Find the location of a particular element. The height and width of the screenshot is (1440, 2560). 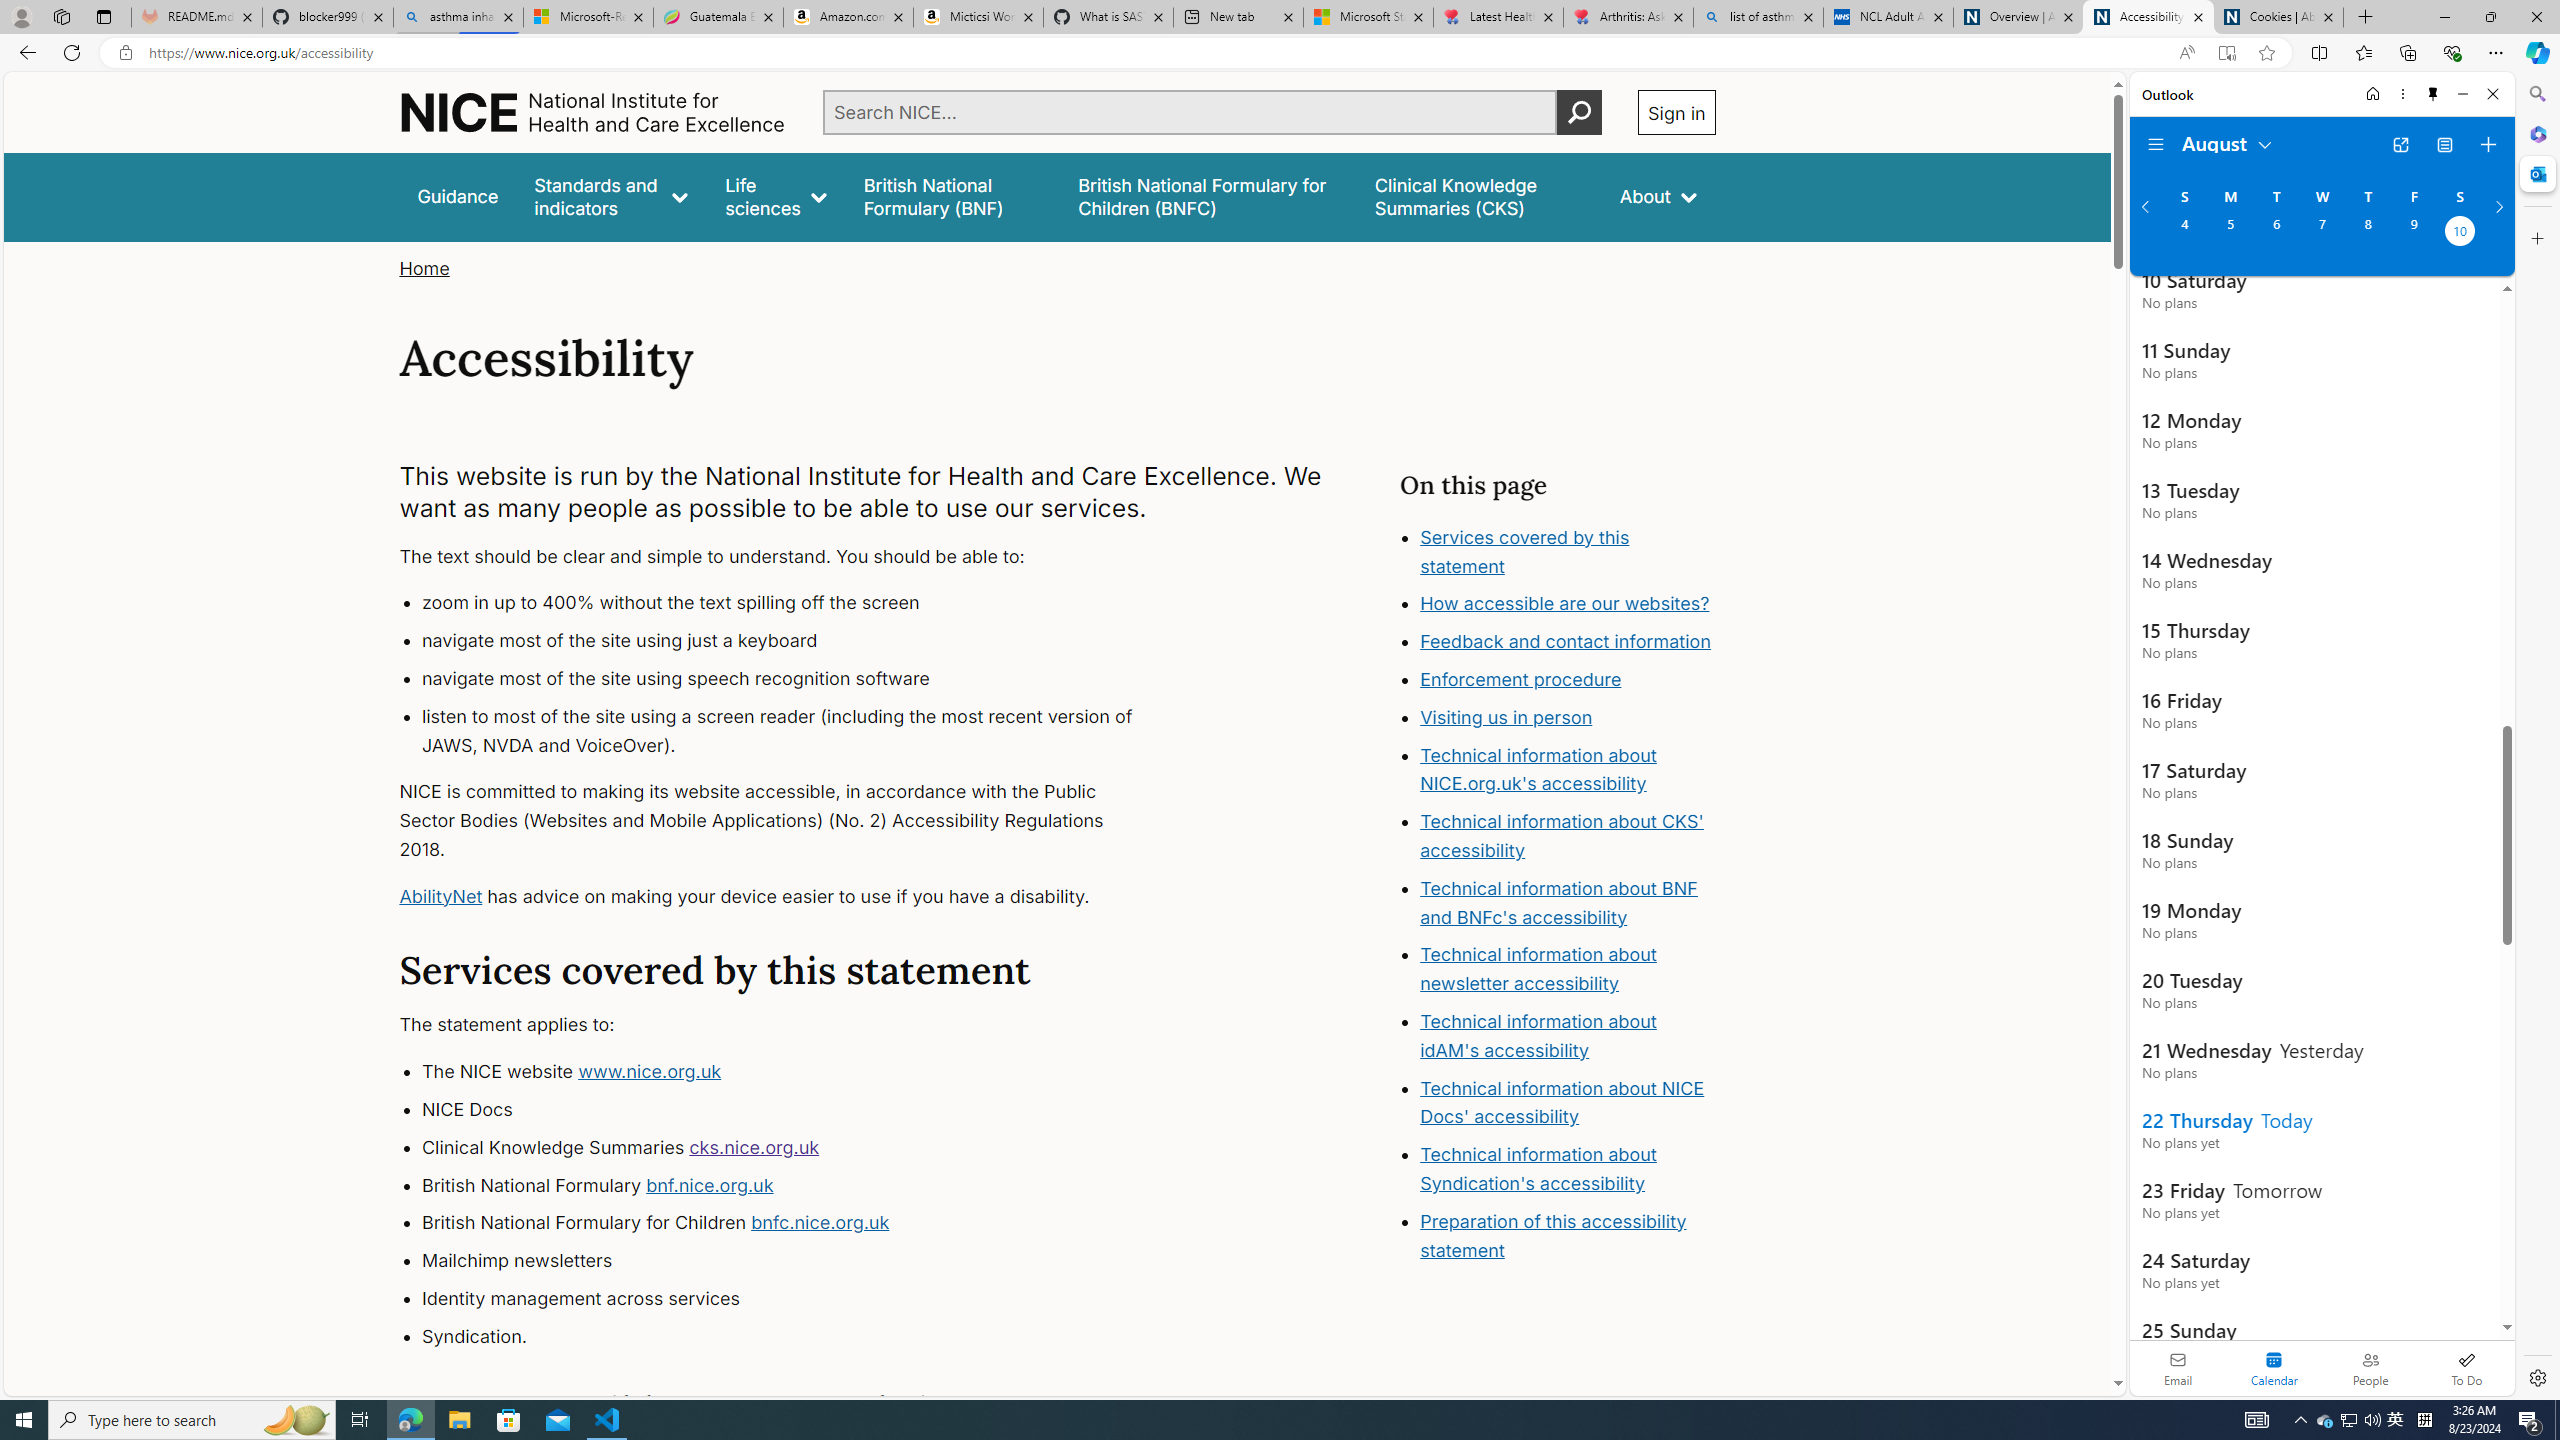

Clinical Knowledge Summaries cks.nice.org.uk is located at coordinates (796, 1148).